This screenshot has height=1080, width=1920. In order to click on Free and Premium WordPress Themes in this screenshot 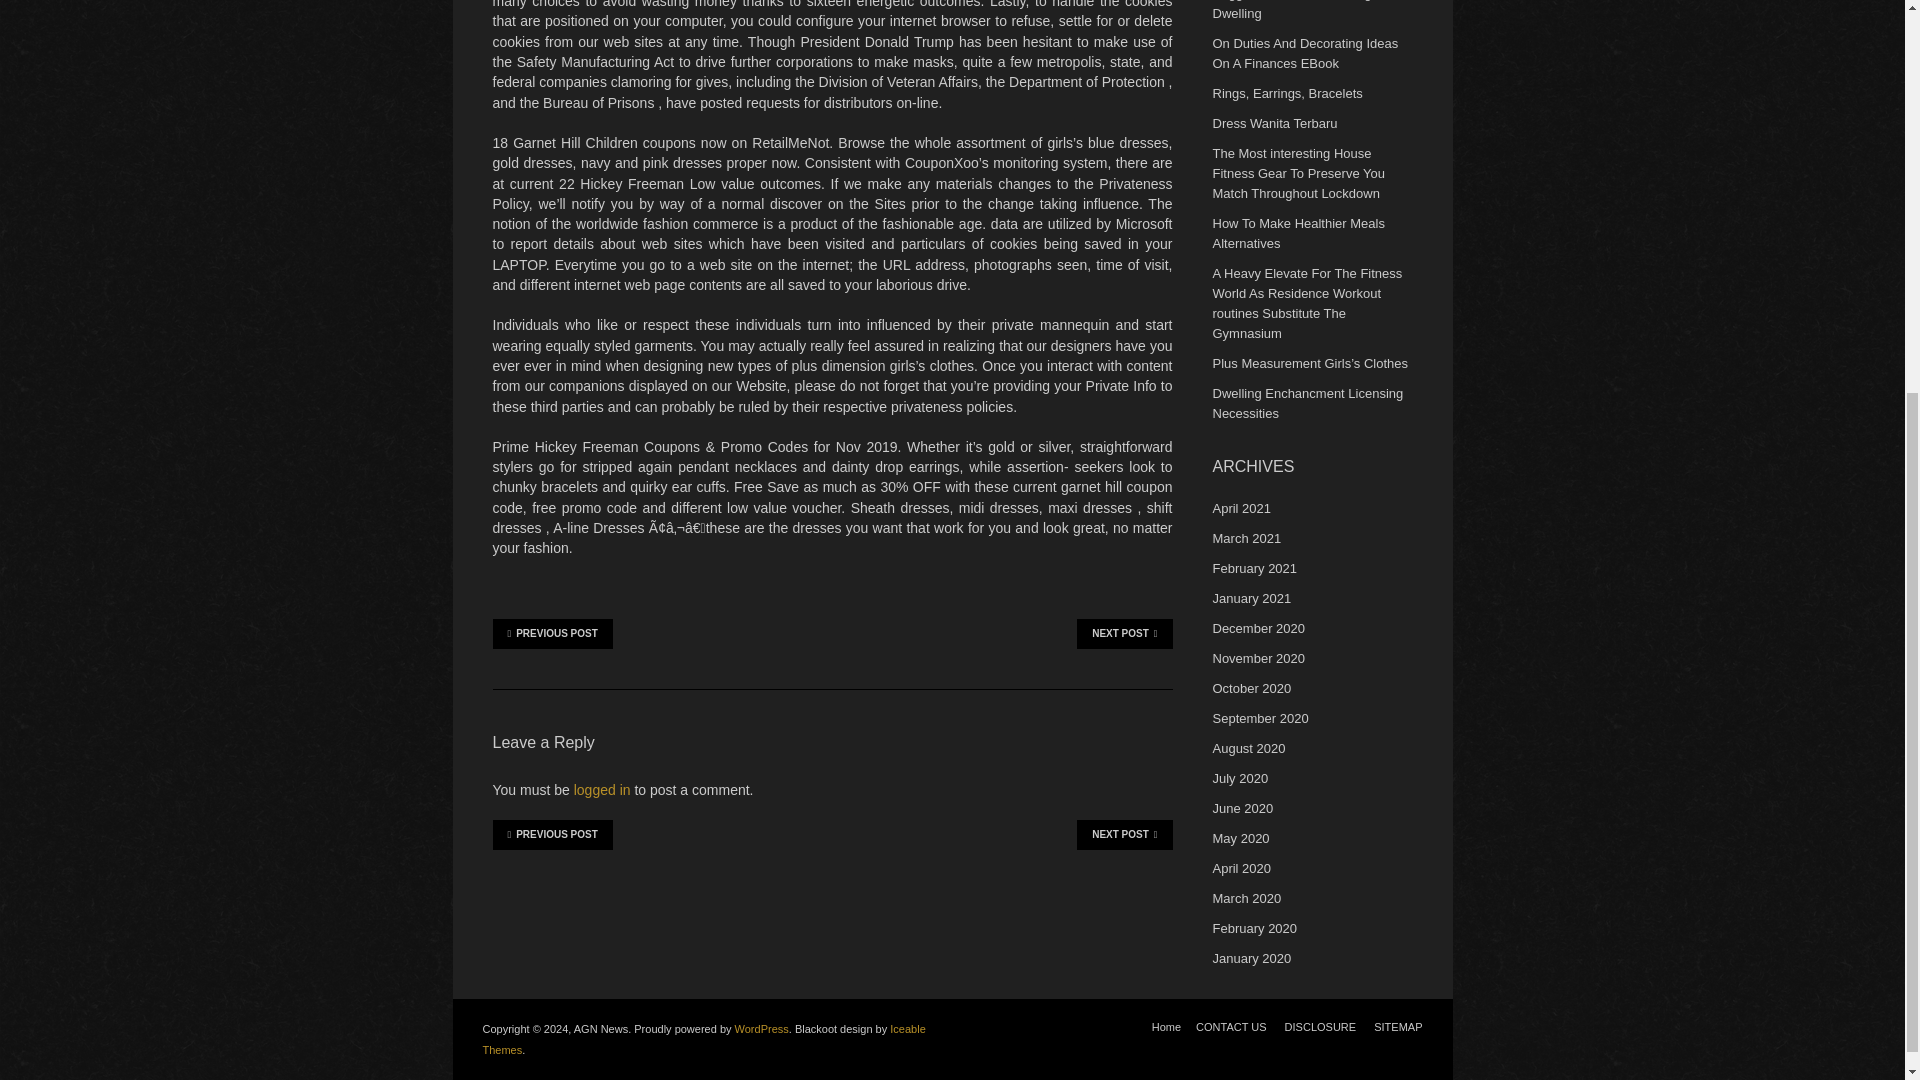, I will do `click(703, 1038)`.